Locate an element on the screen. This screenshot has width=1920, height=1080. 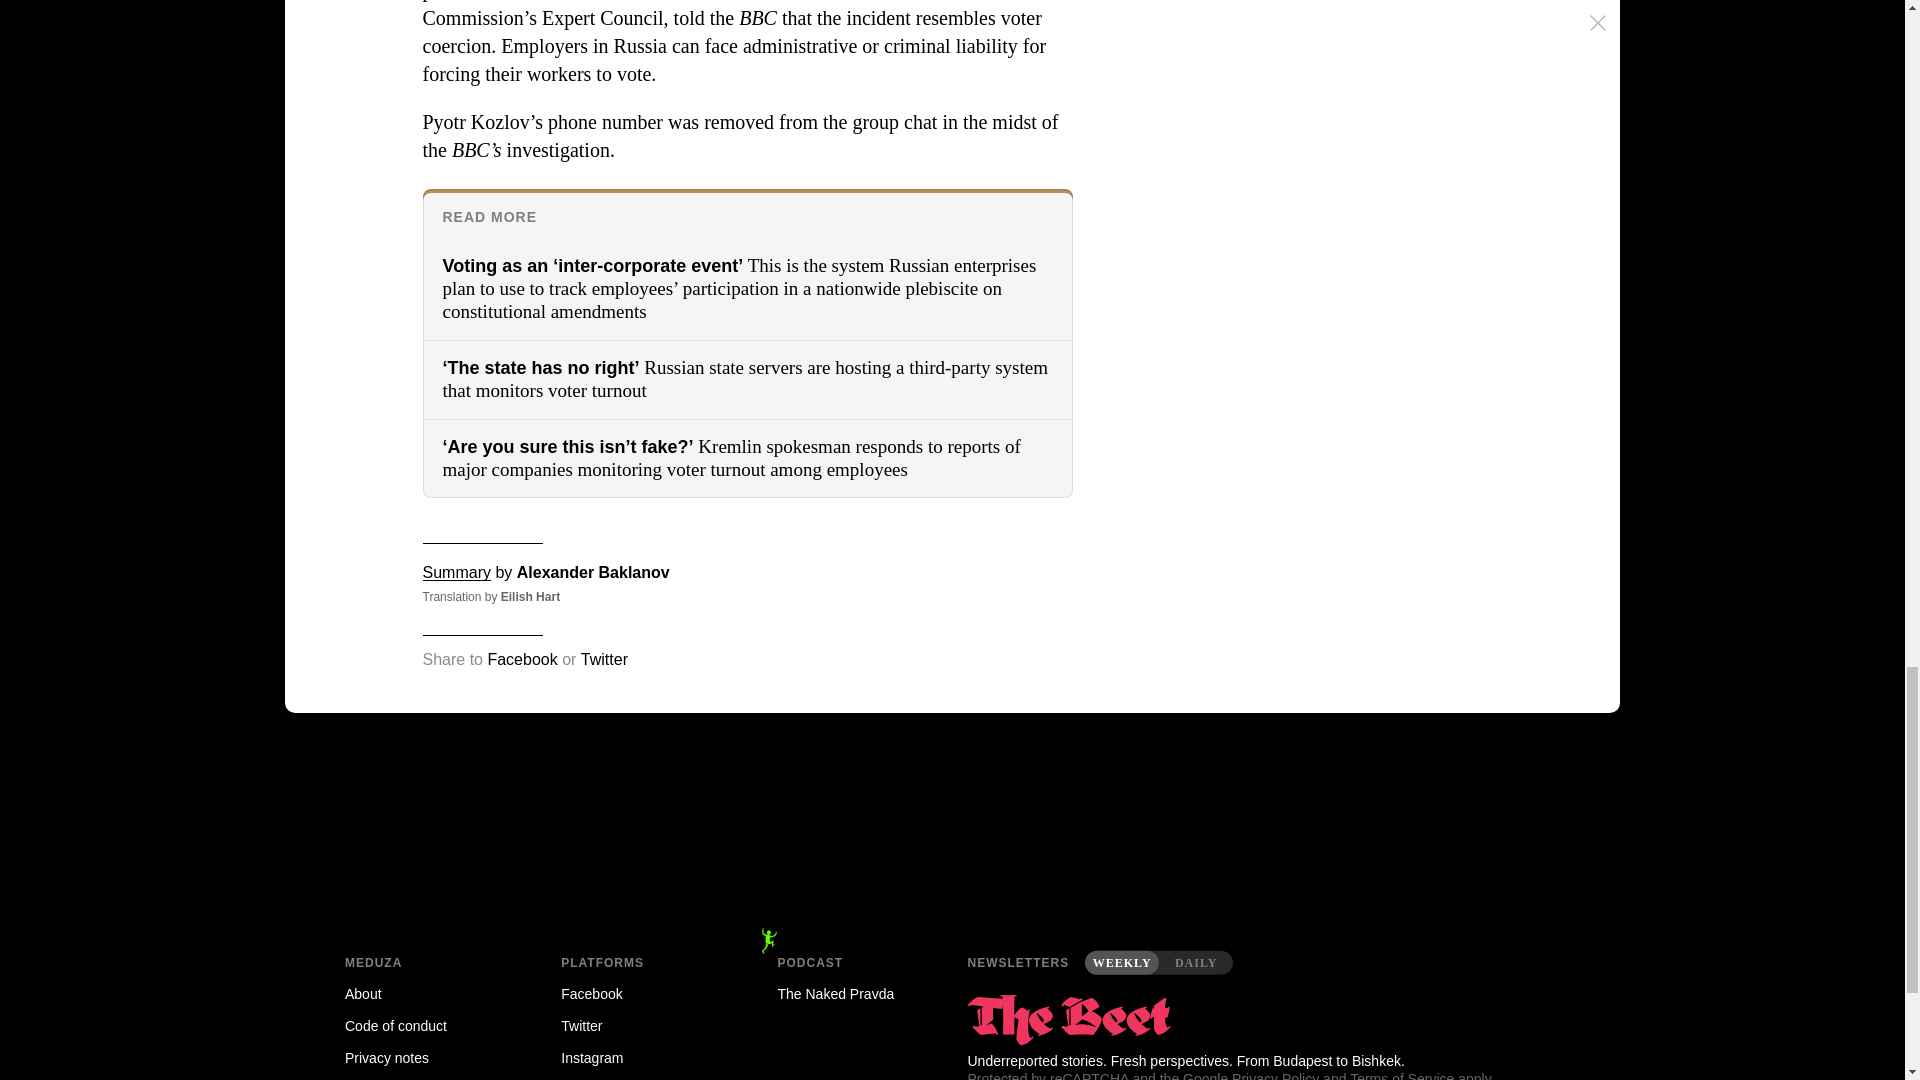
RSS is located at coordinates (640, 1076).